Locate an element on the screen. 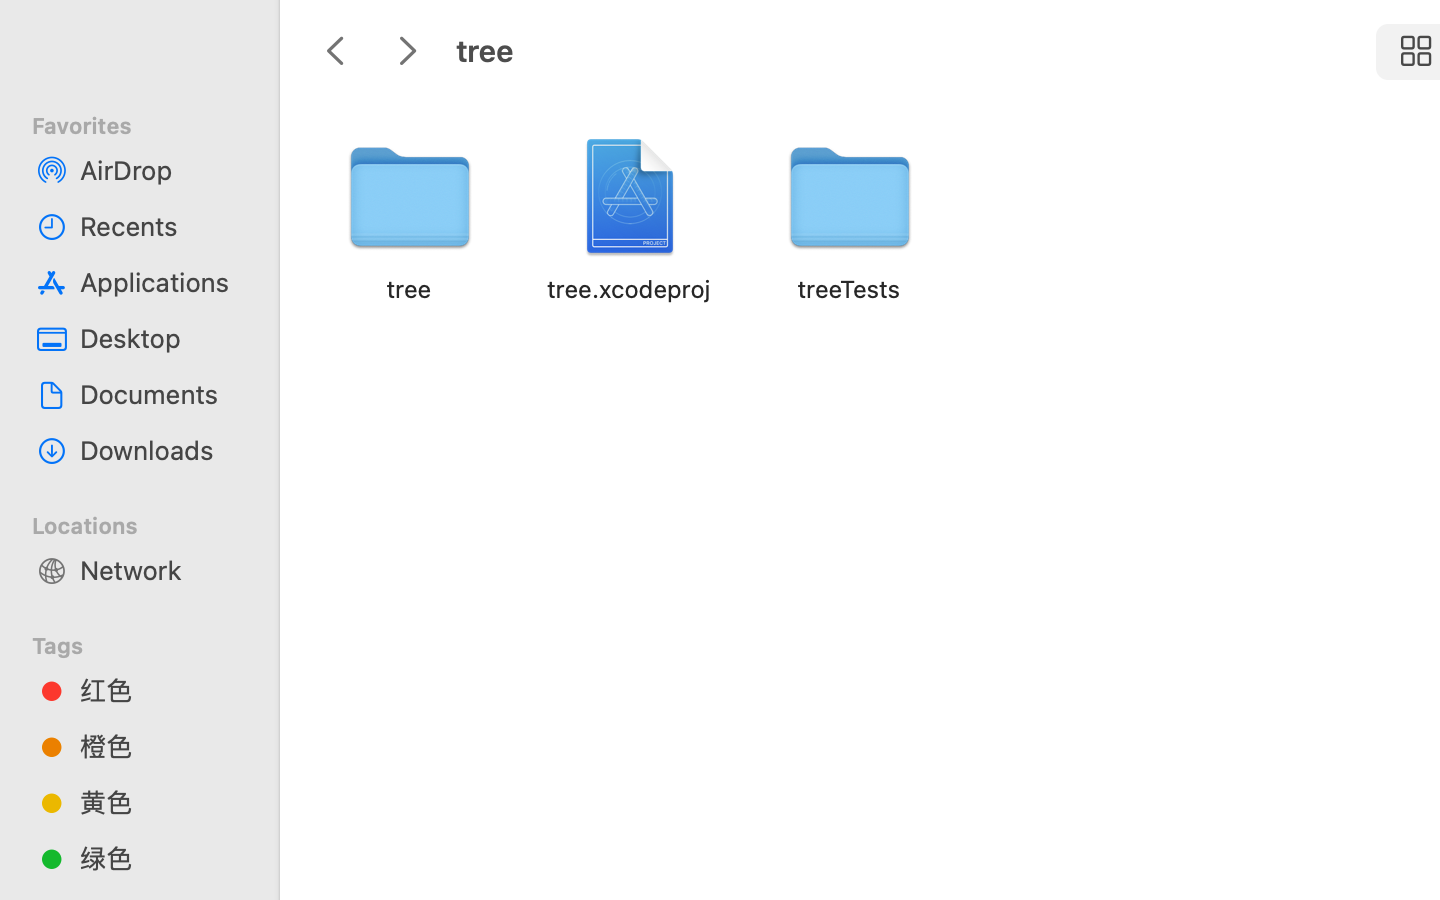 The image size is (1440, 900). 黄色 is located at coordinates (161, 802).